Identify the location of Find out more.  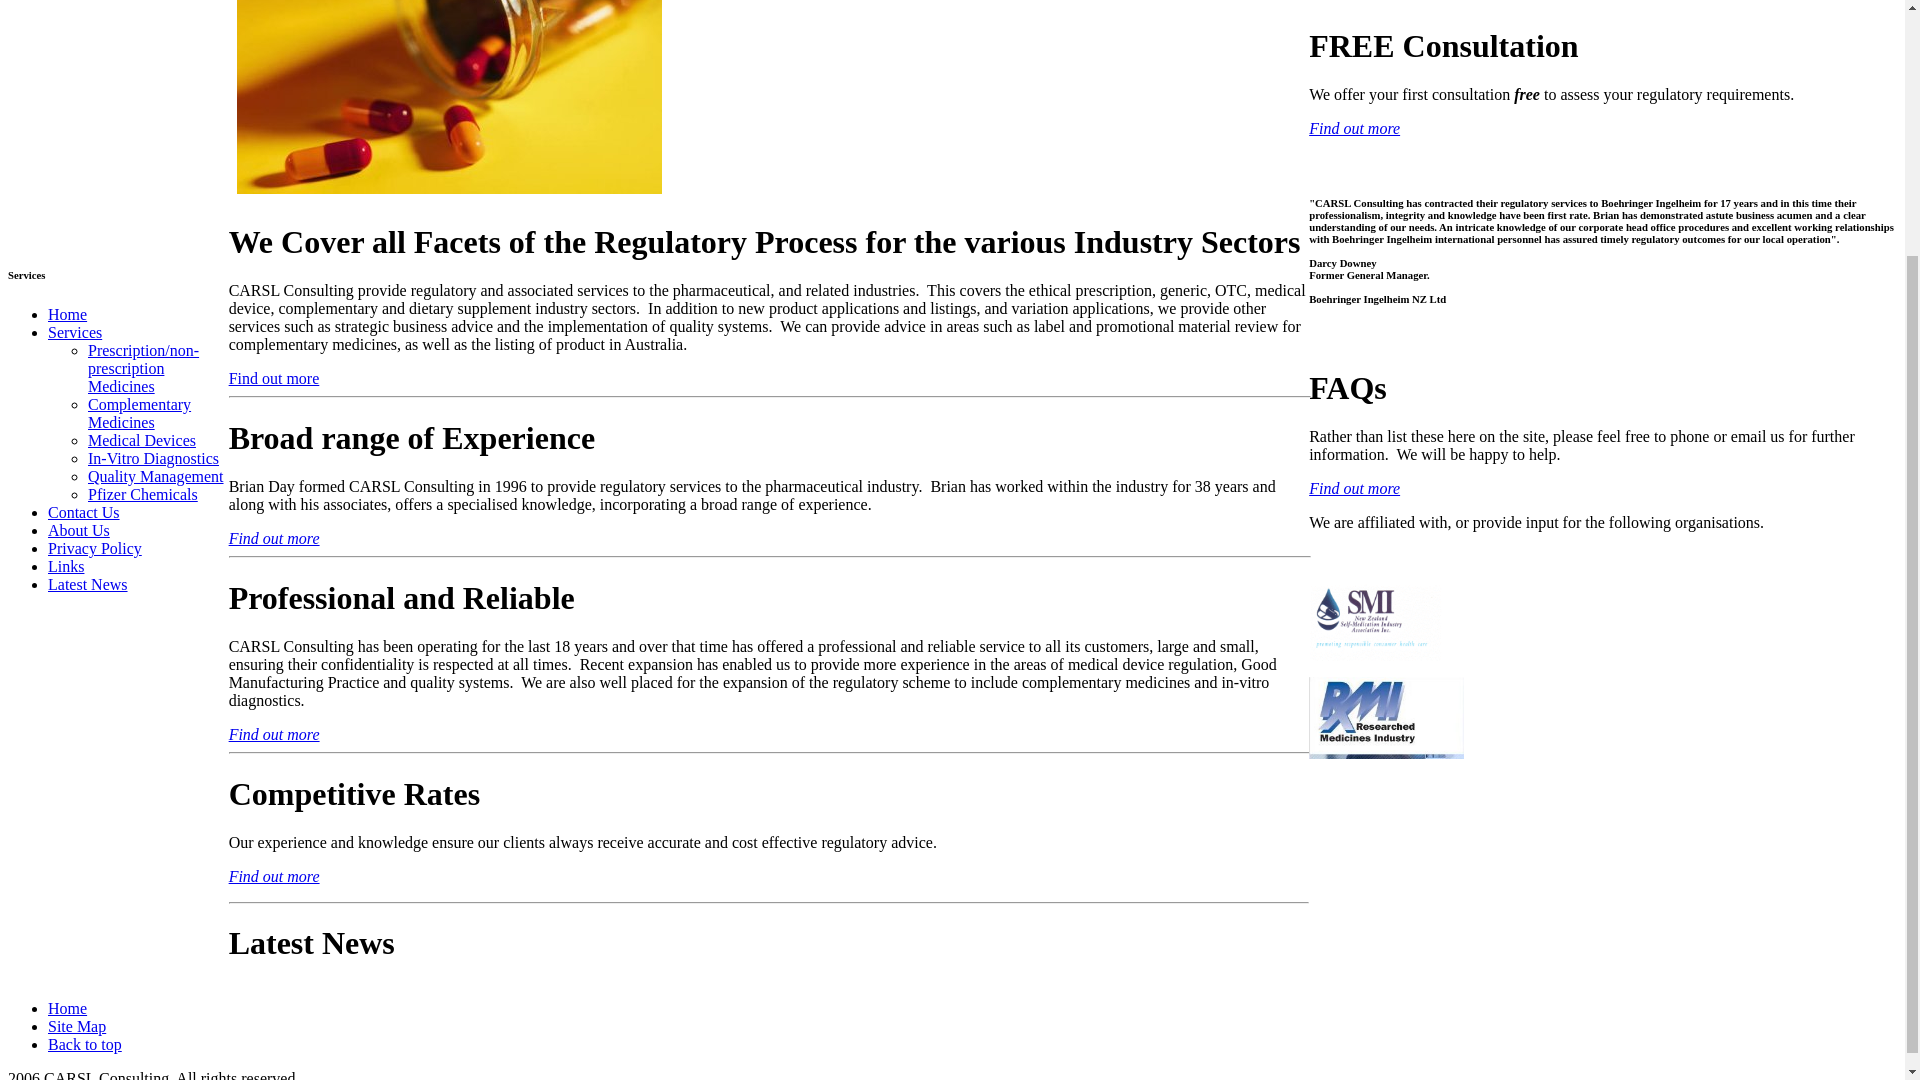
(274, 538).